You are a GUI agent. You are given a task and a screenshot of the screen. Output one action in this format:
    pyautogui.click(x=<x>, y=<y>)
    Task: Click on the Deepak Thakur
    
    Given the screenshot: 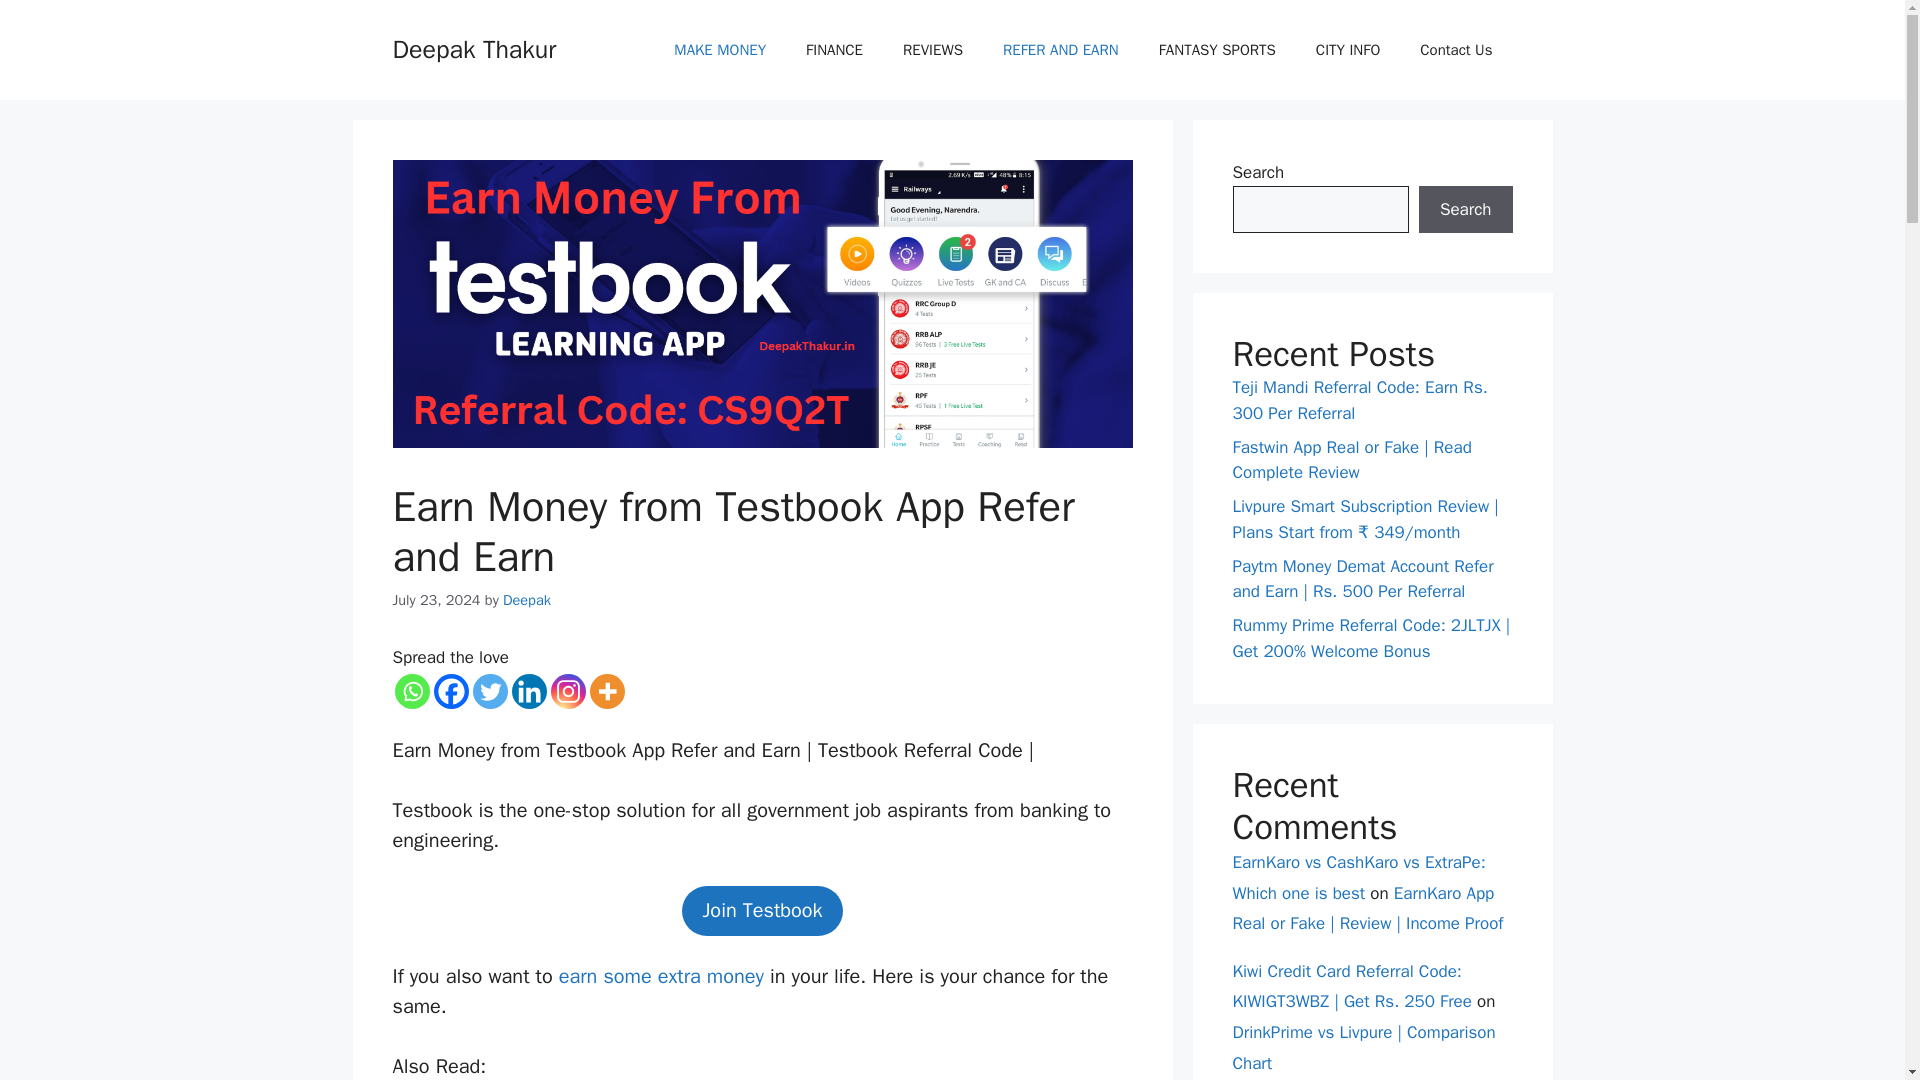 What is the action you would take?
    pyautogui.click(x=474, y=48)
    